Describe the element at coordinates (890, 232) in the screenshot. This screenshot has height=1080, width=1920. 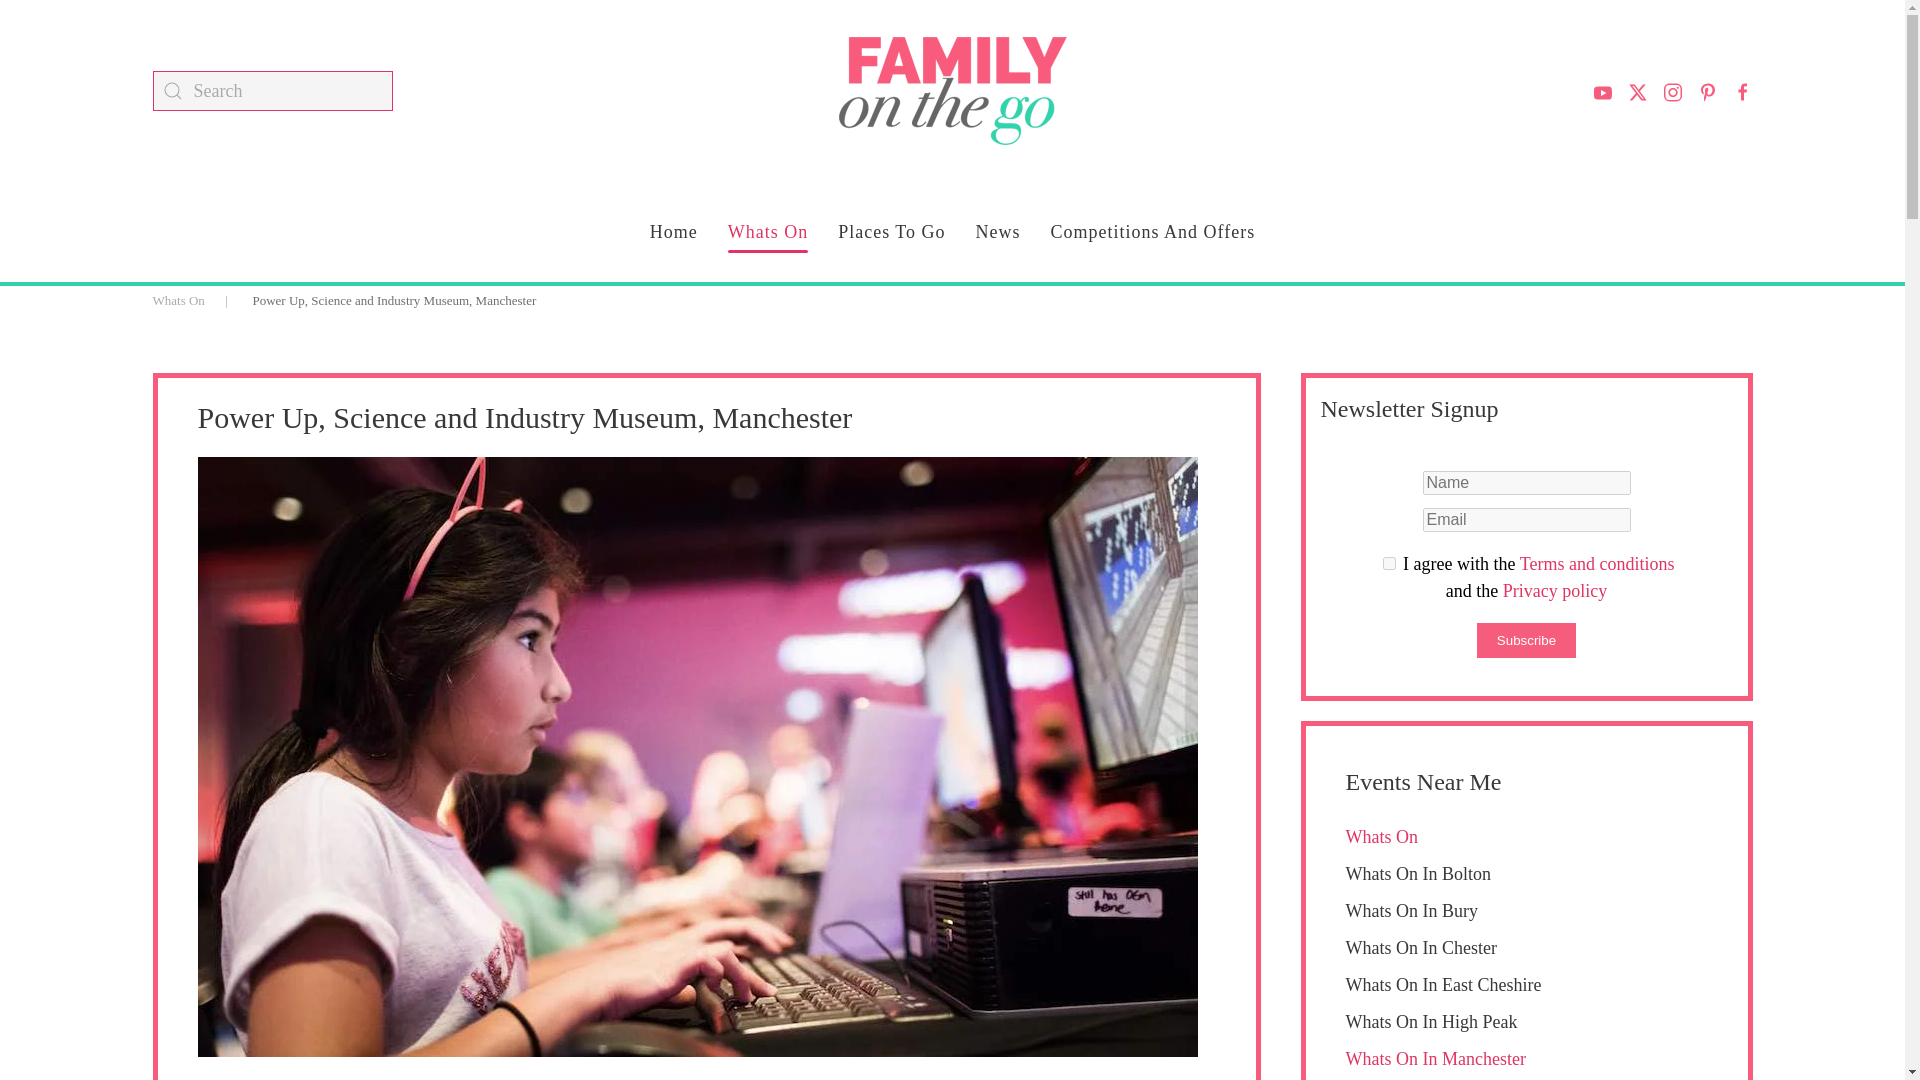
I see `Places To Go` at that location.